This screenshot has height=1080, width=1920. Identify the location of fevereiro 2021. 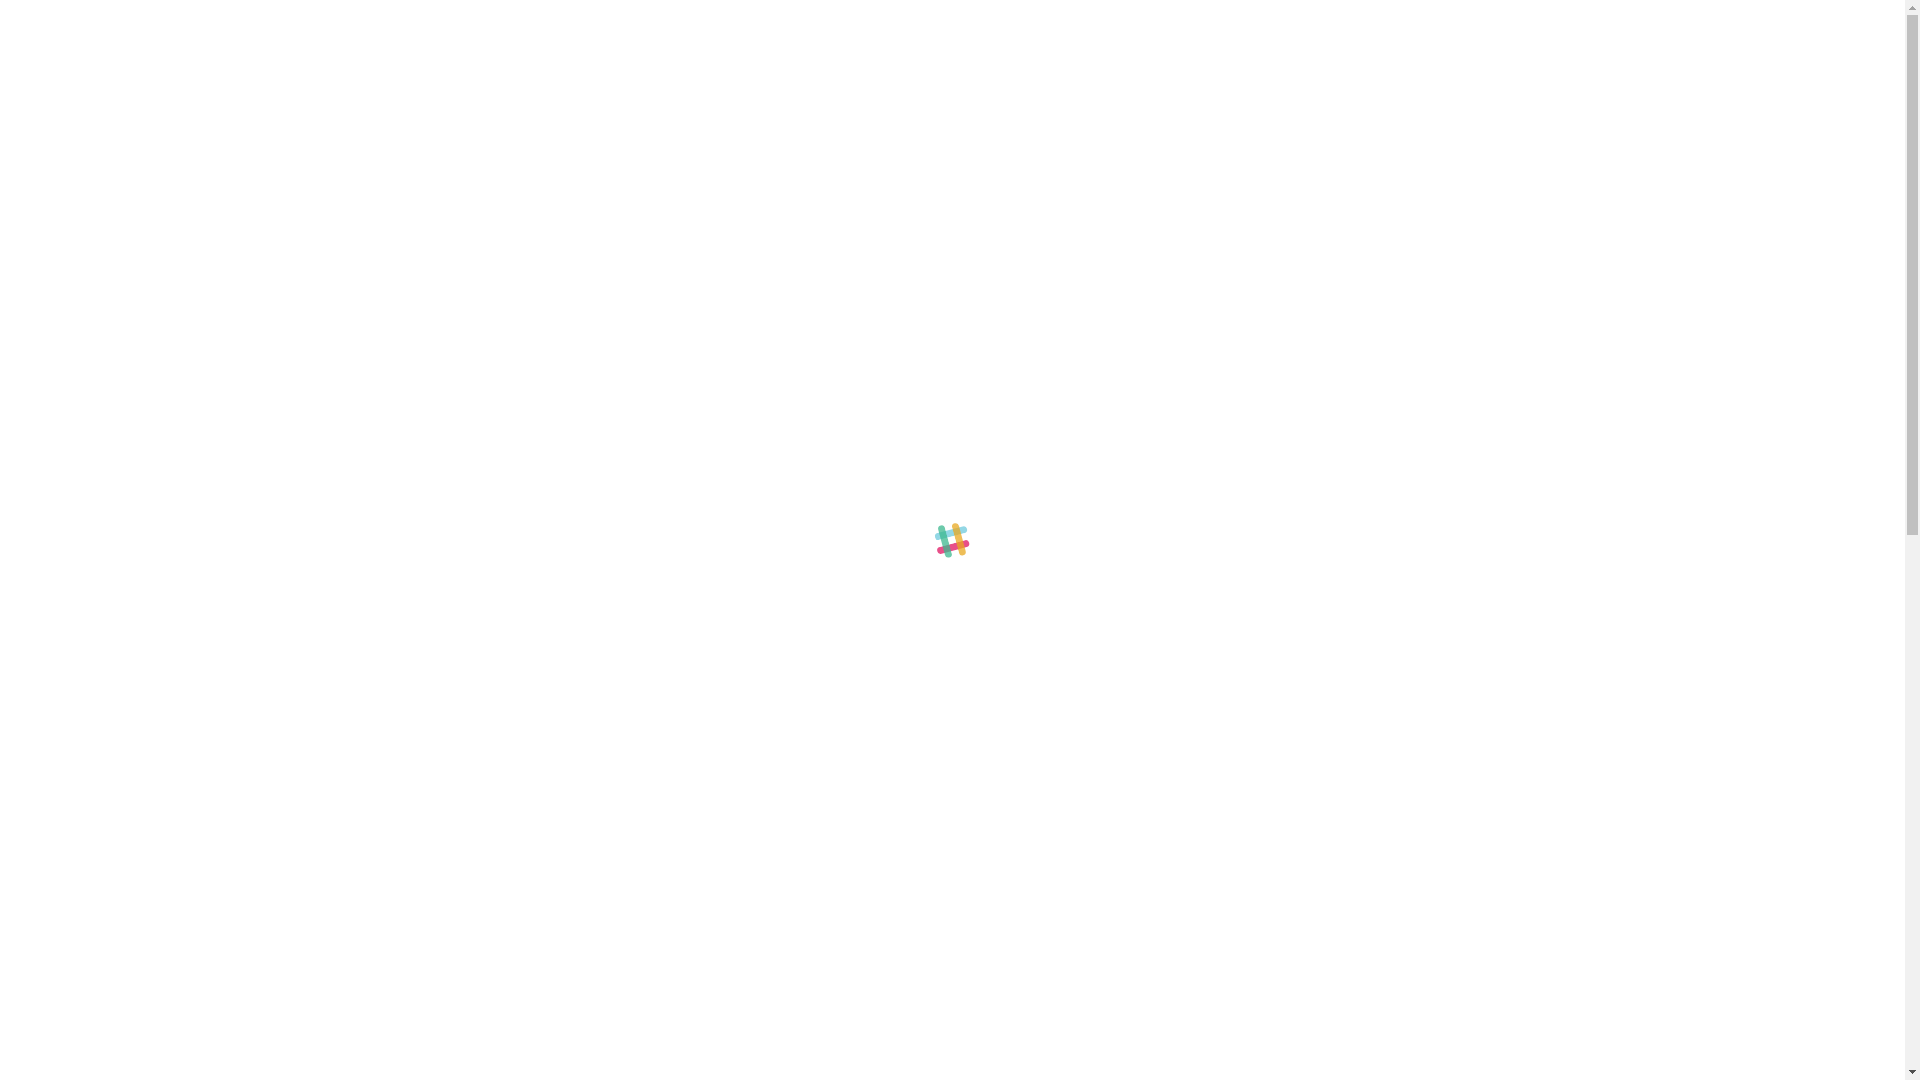
(1266, 887).